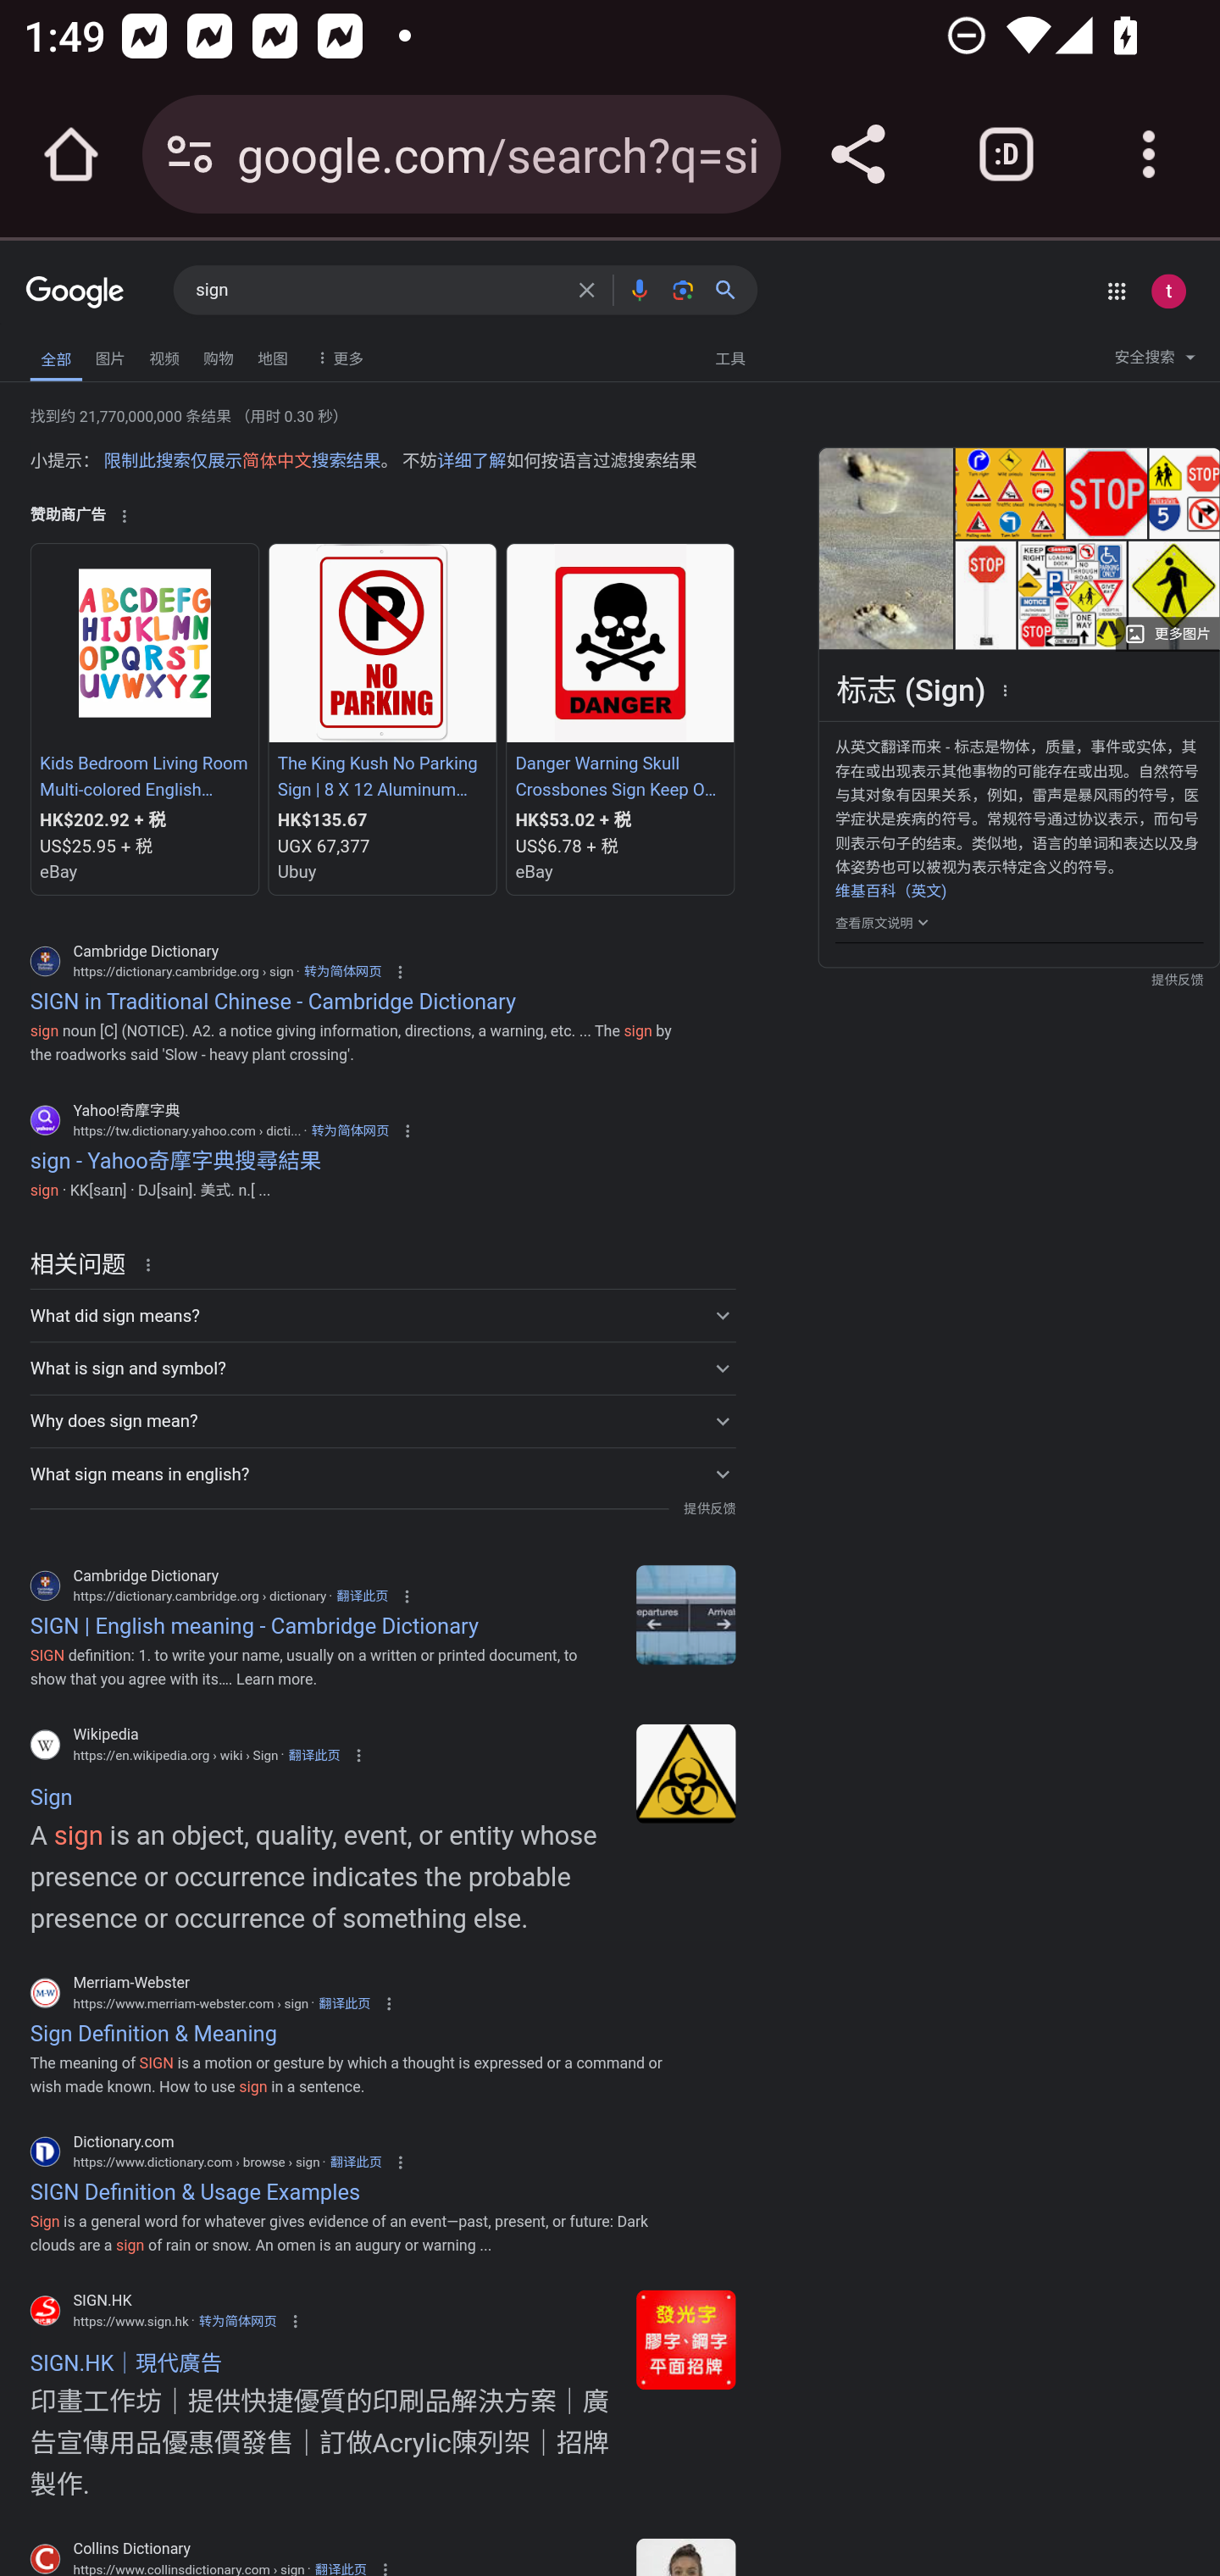 Image resolution: width=1220 pixels, height=2576 pixels. What do you see at coordinates (1168, 291) in the screenshot?
I see `Google 账号： test appium (testappium002@gmail.com)` at bounding box center [1168, 291].